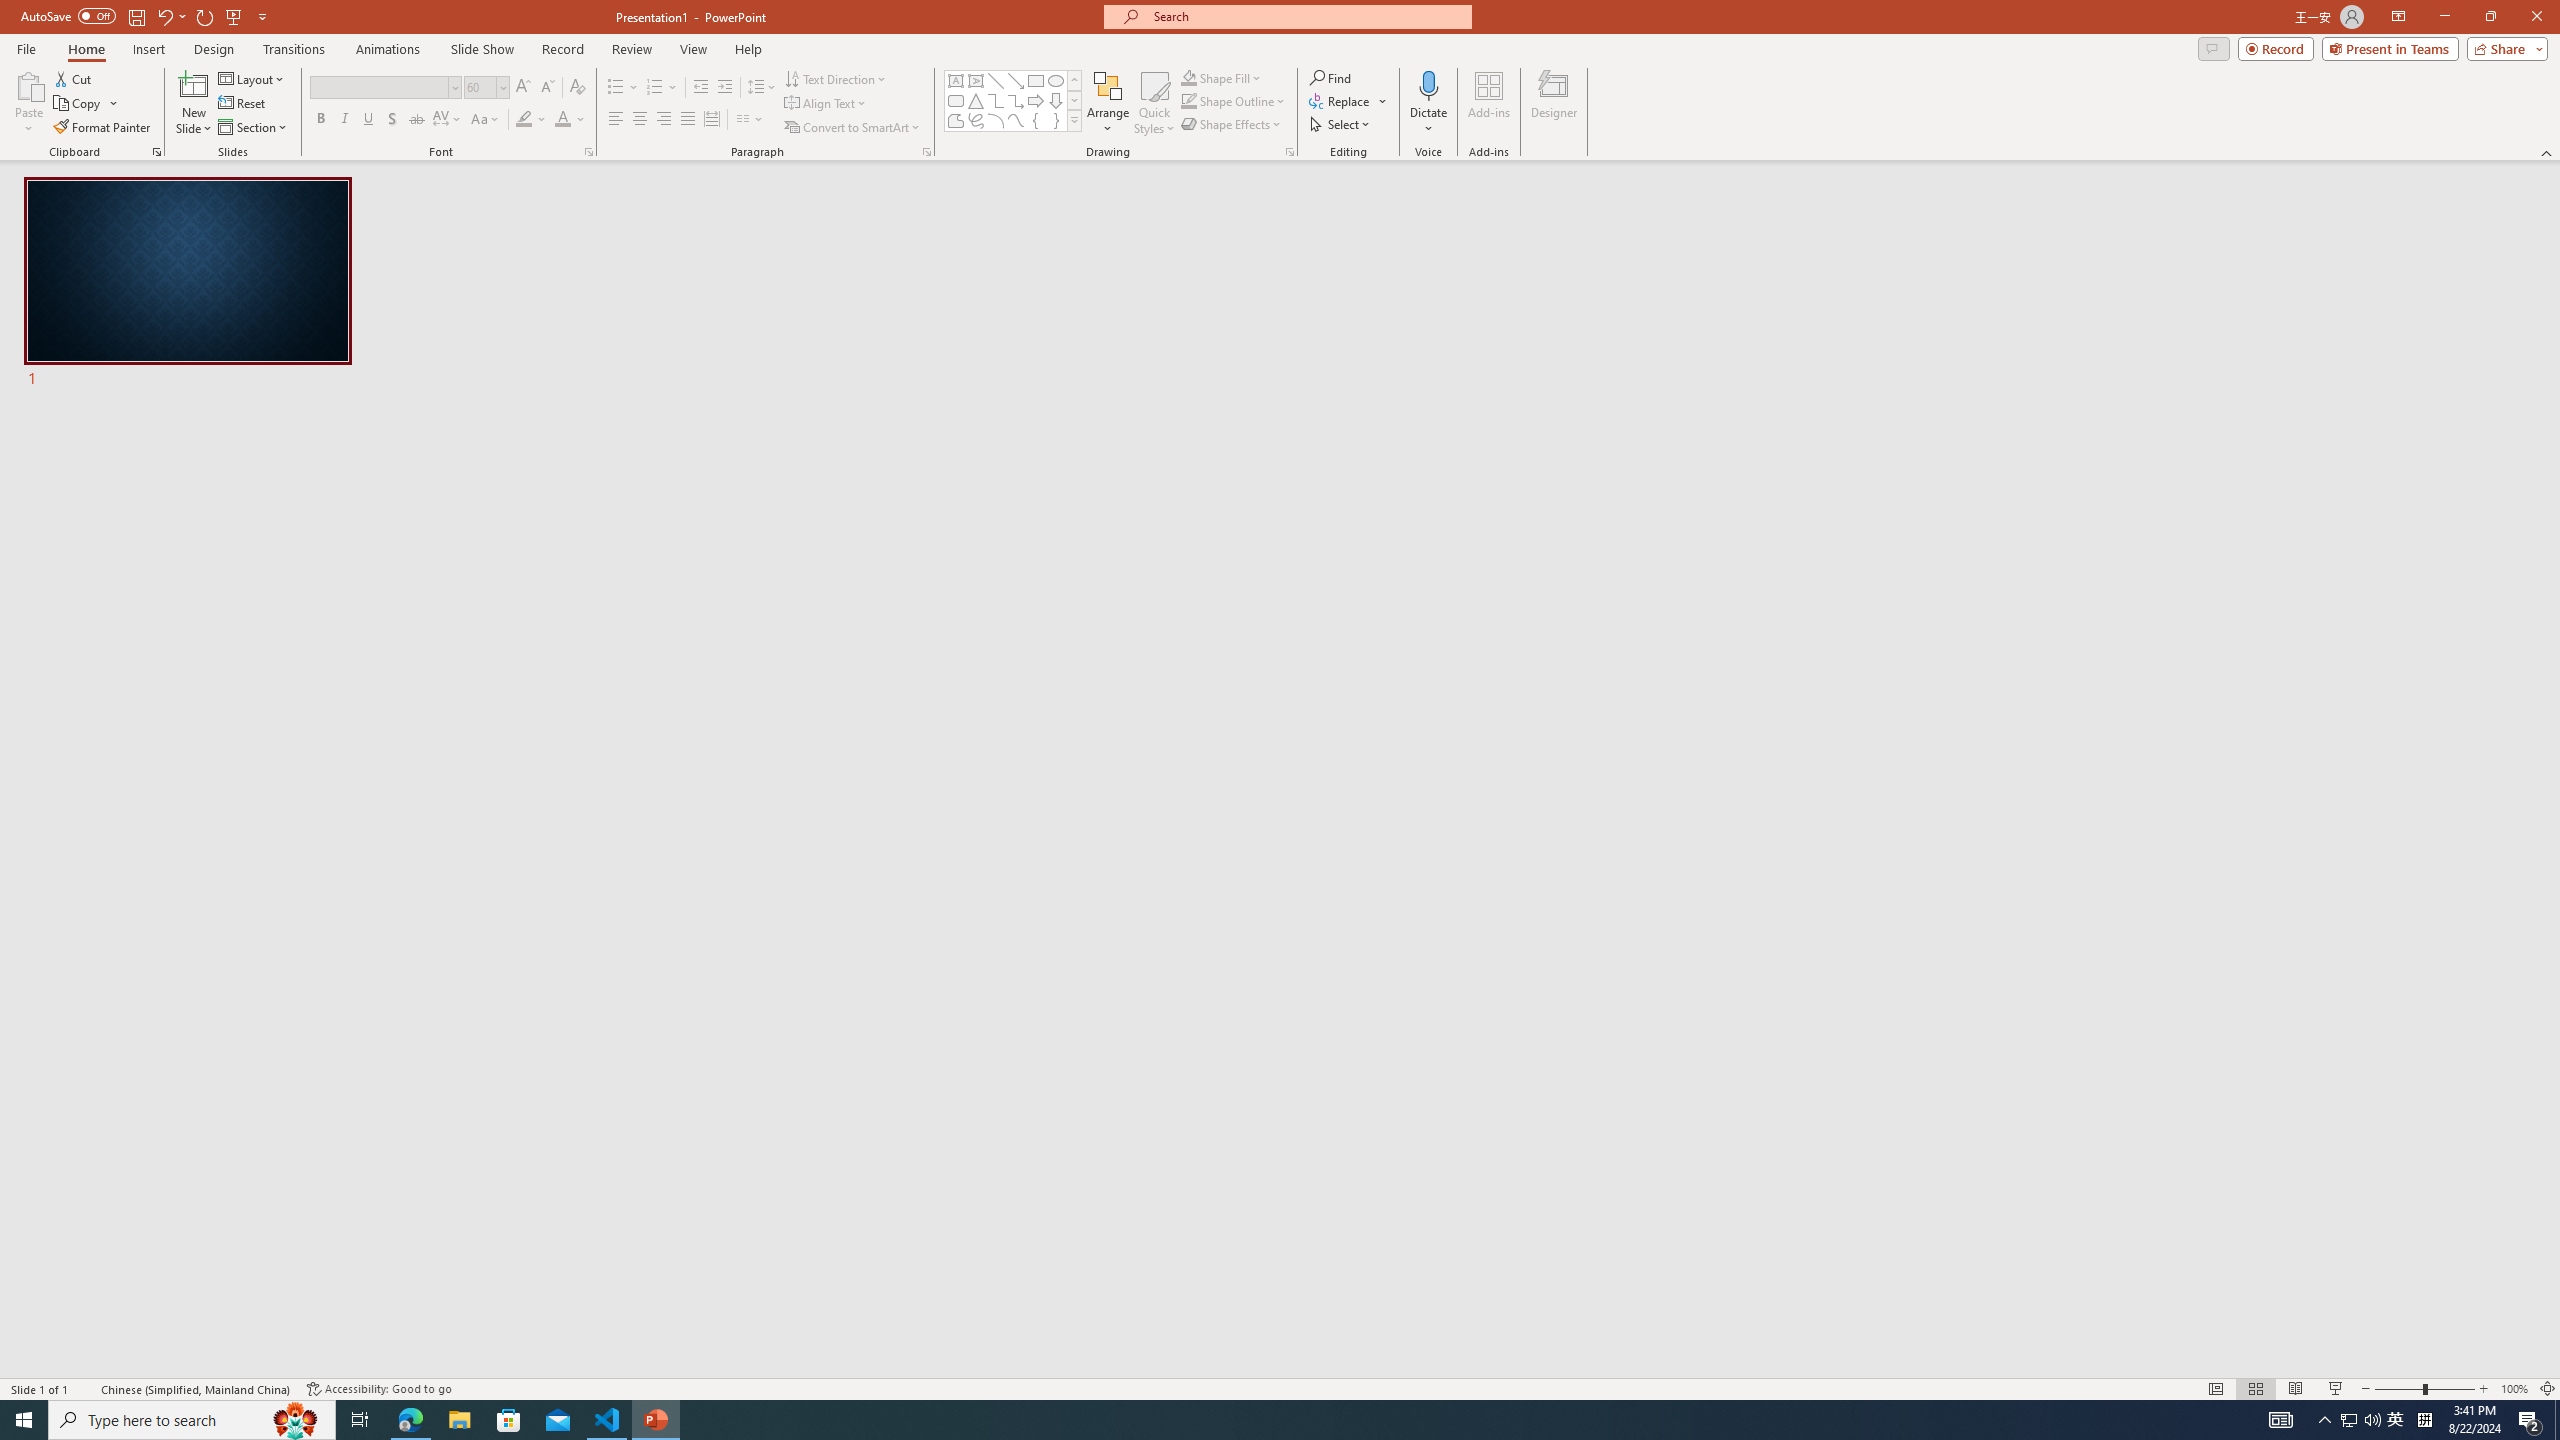 The width and height of the screenshot is (2560, 1440). What do you see at coordinates (2336, 1389) in the screenshot?
I see `Slide Show` at bounding box center [2336, 1389].